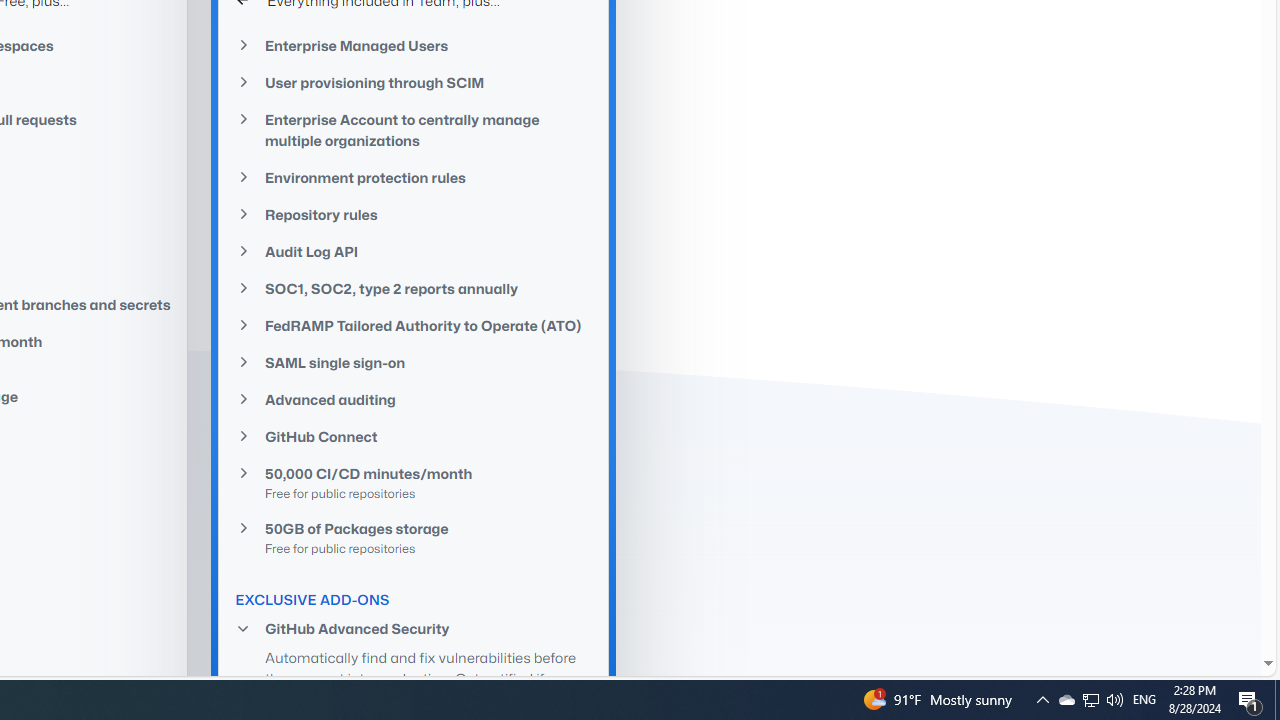  What do you see at coordinates (414, 44) in the screenshot?
I see `Enterprise Managed Users` at bounding box center [414, 44].